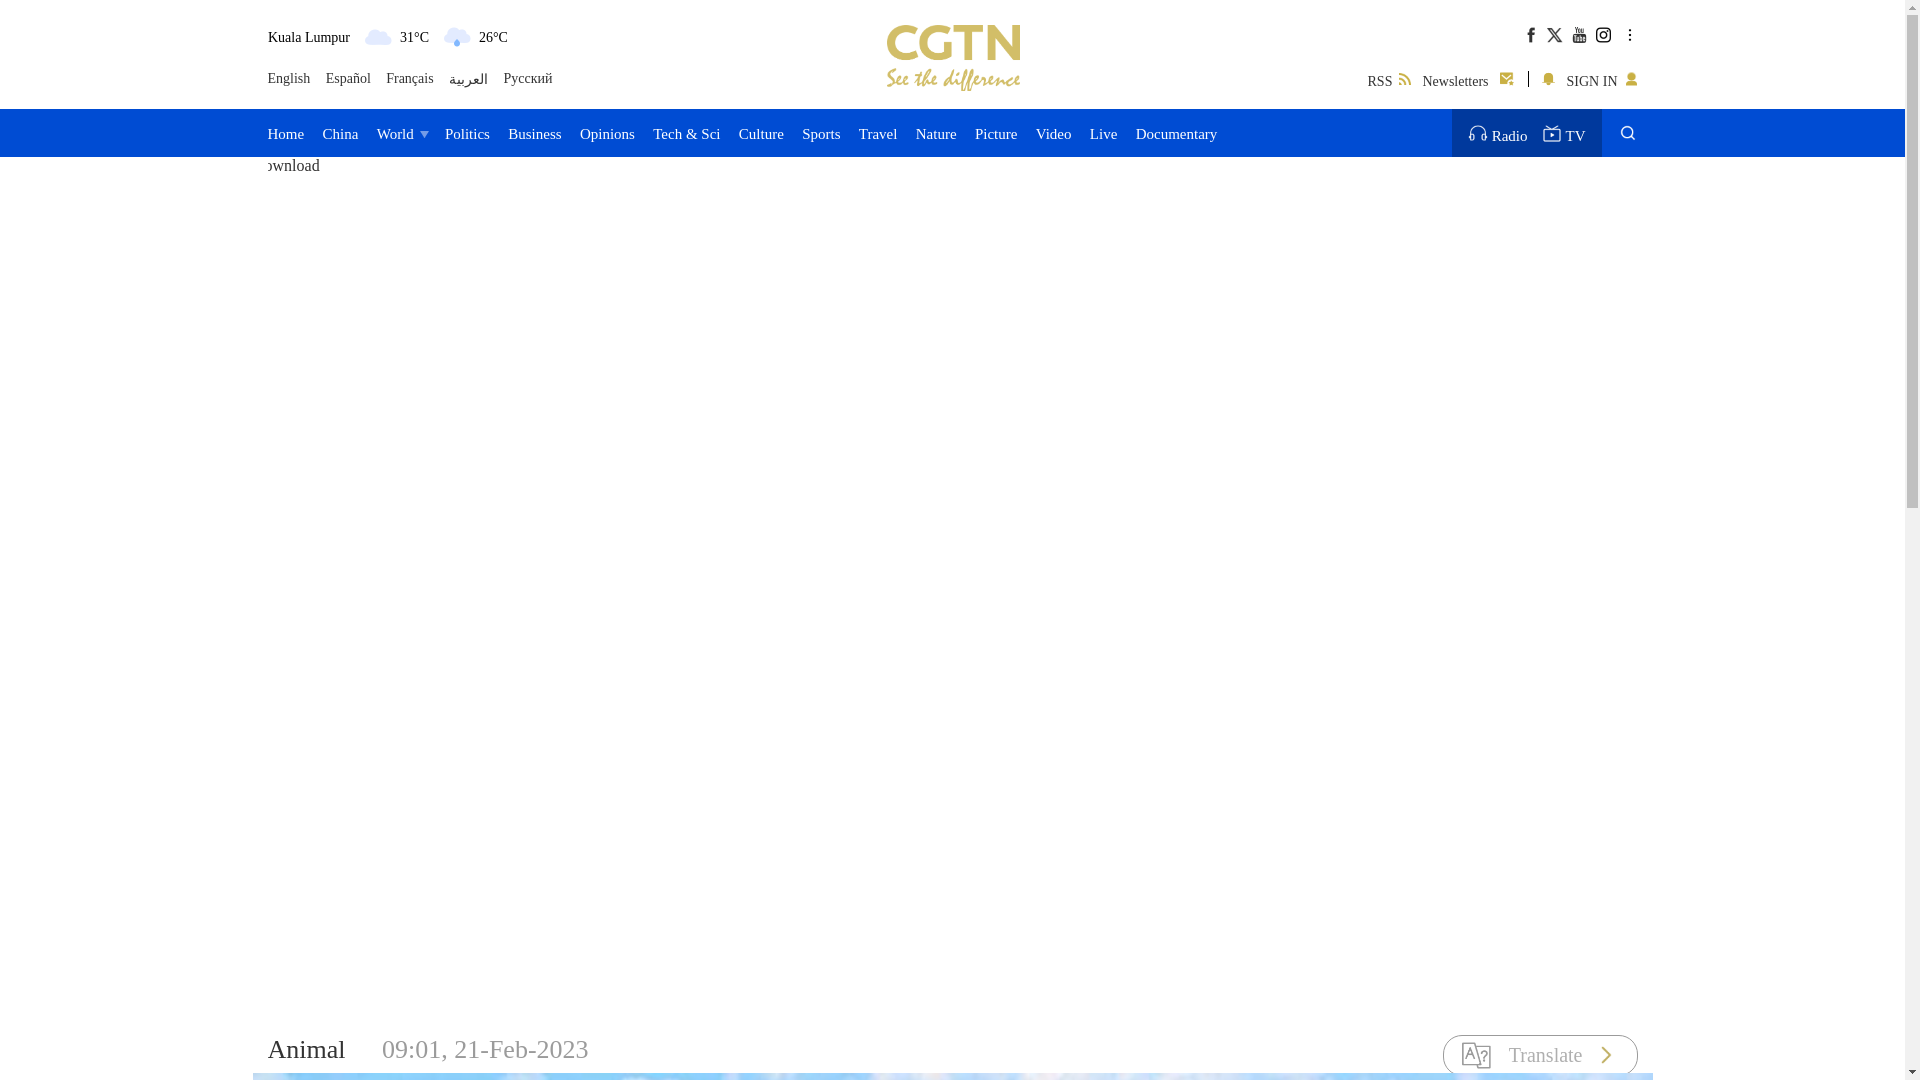 Image resolution: width=1920 pixels, height=1080 pixels. I want to click on Culture, so click(761, 132).